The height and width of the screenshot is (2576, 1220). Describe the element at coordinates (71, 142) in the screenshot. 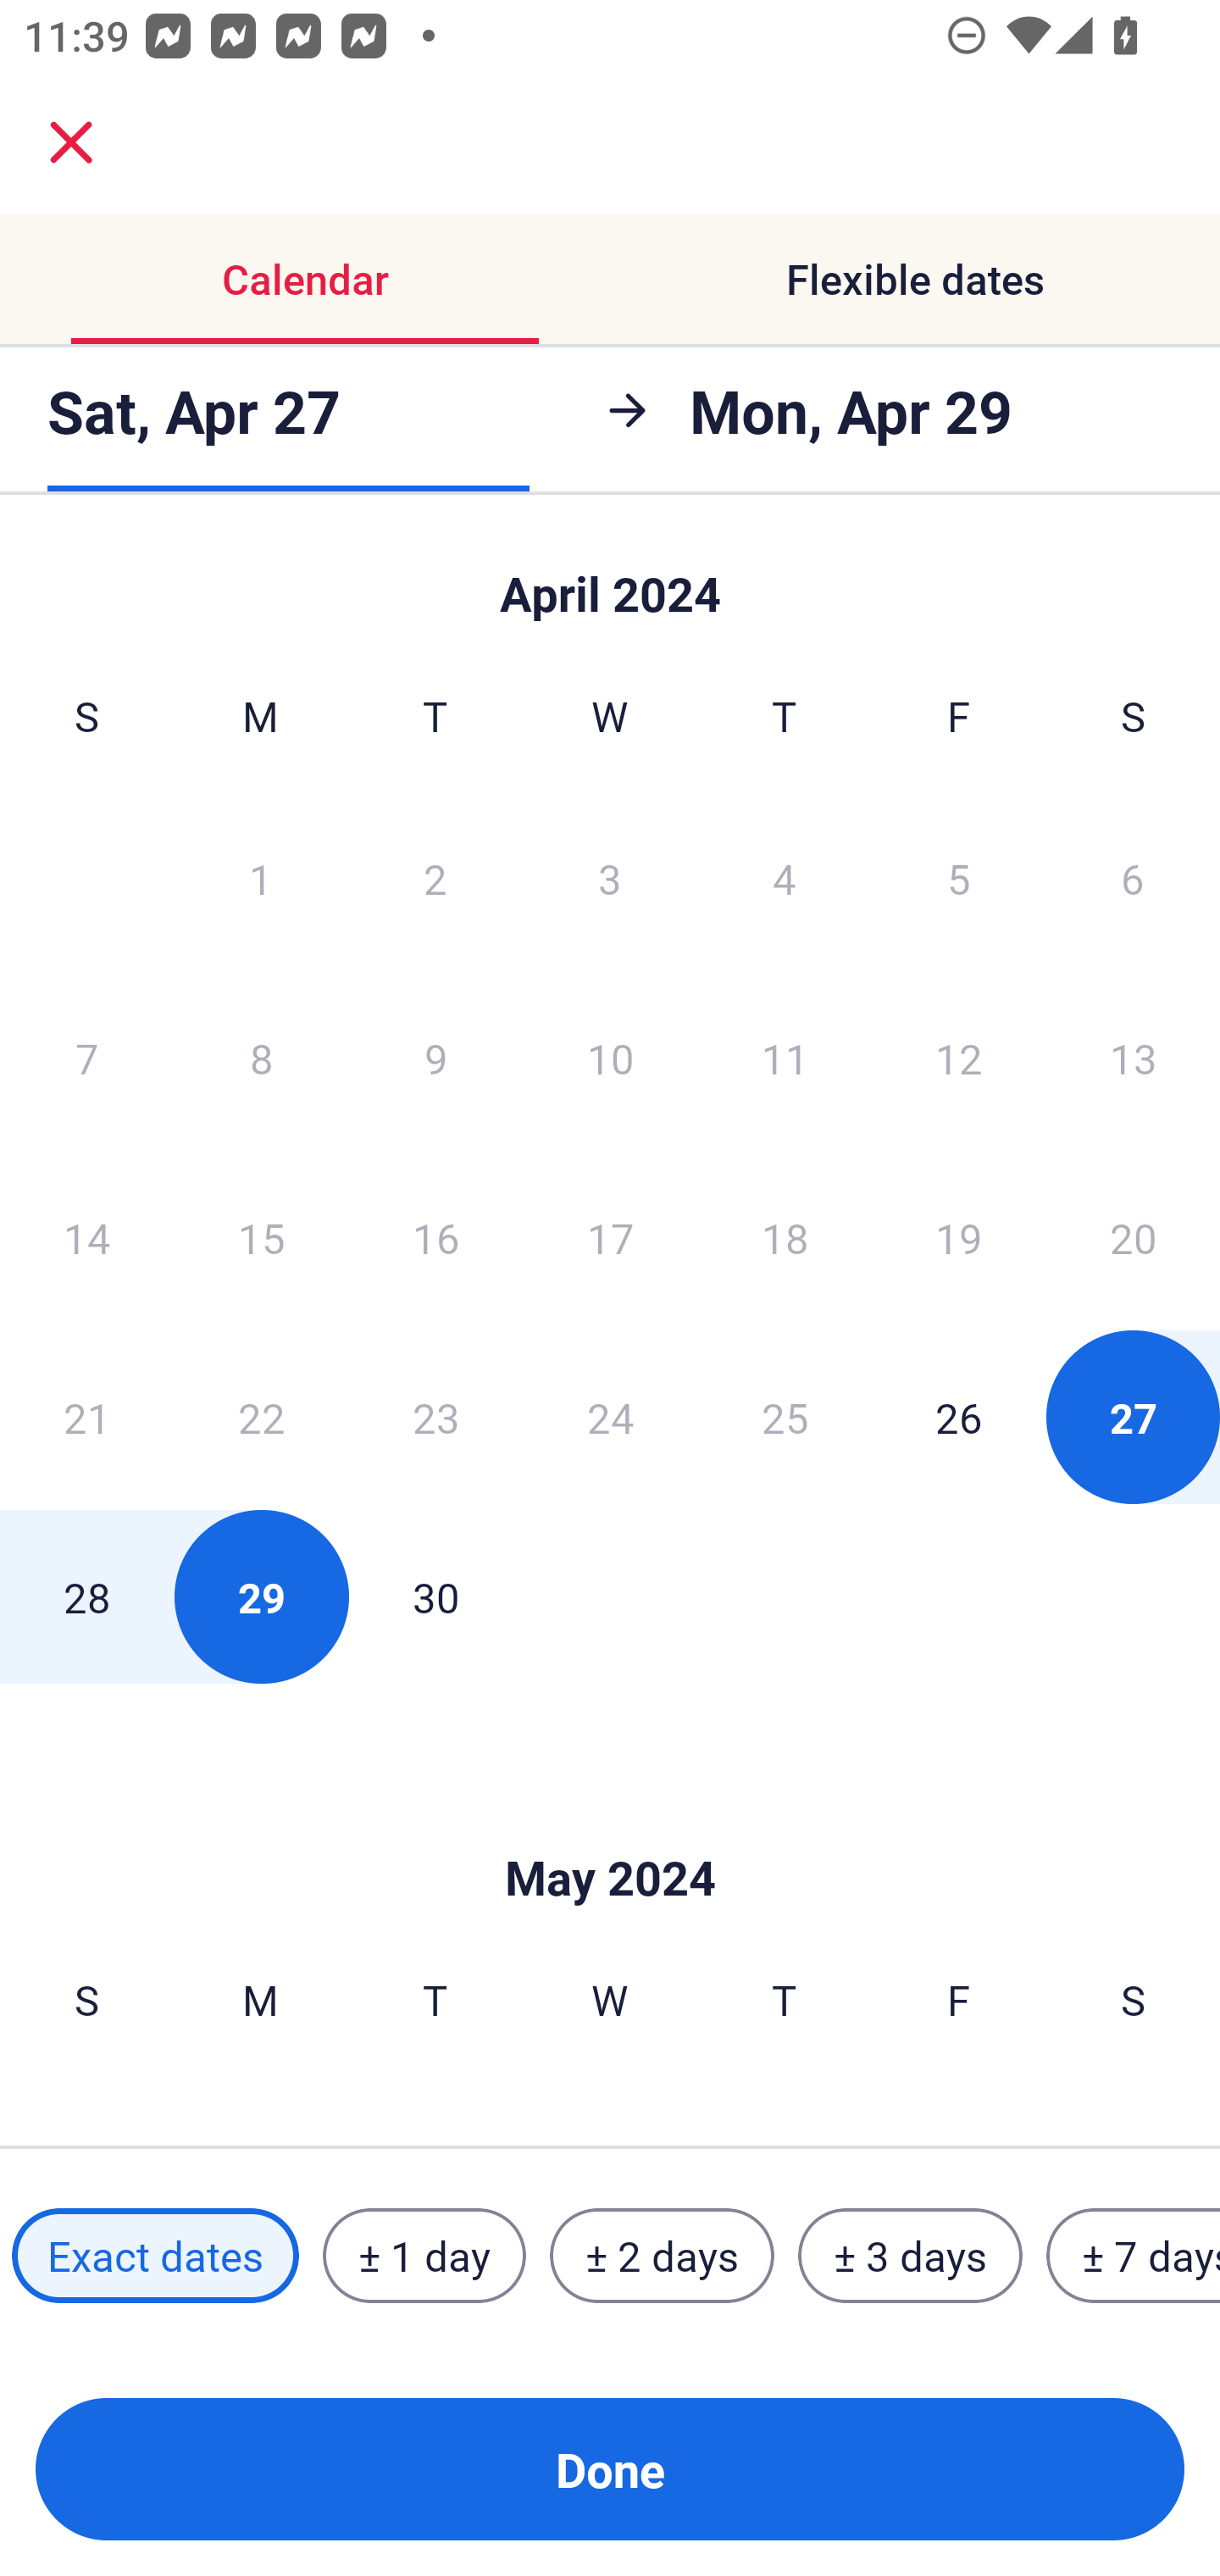

I see `close.` at that location.